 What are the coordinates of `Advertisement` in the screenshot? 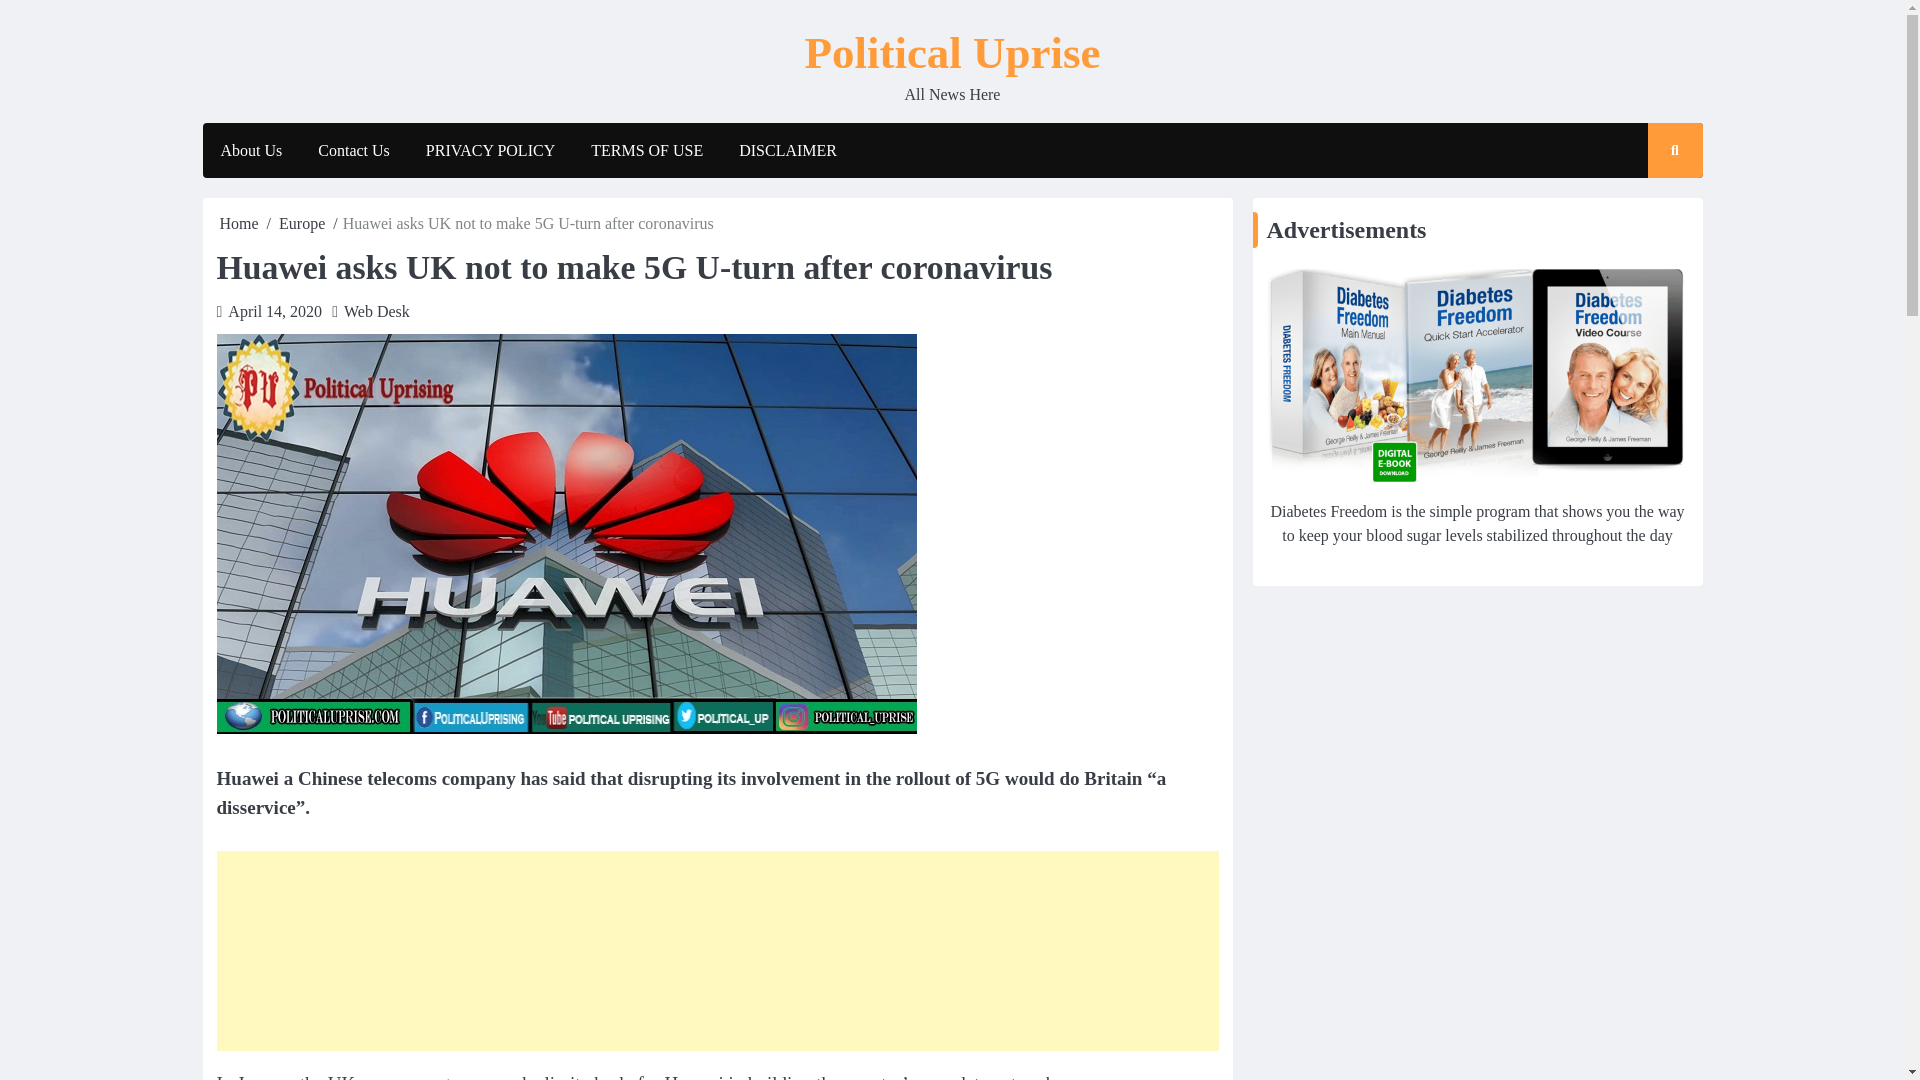 It's located at (716, 950).